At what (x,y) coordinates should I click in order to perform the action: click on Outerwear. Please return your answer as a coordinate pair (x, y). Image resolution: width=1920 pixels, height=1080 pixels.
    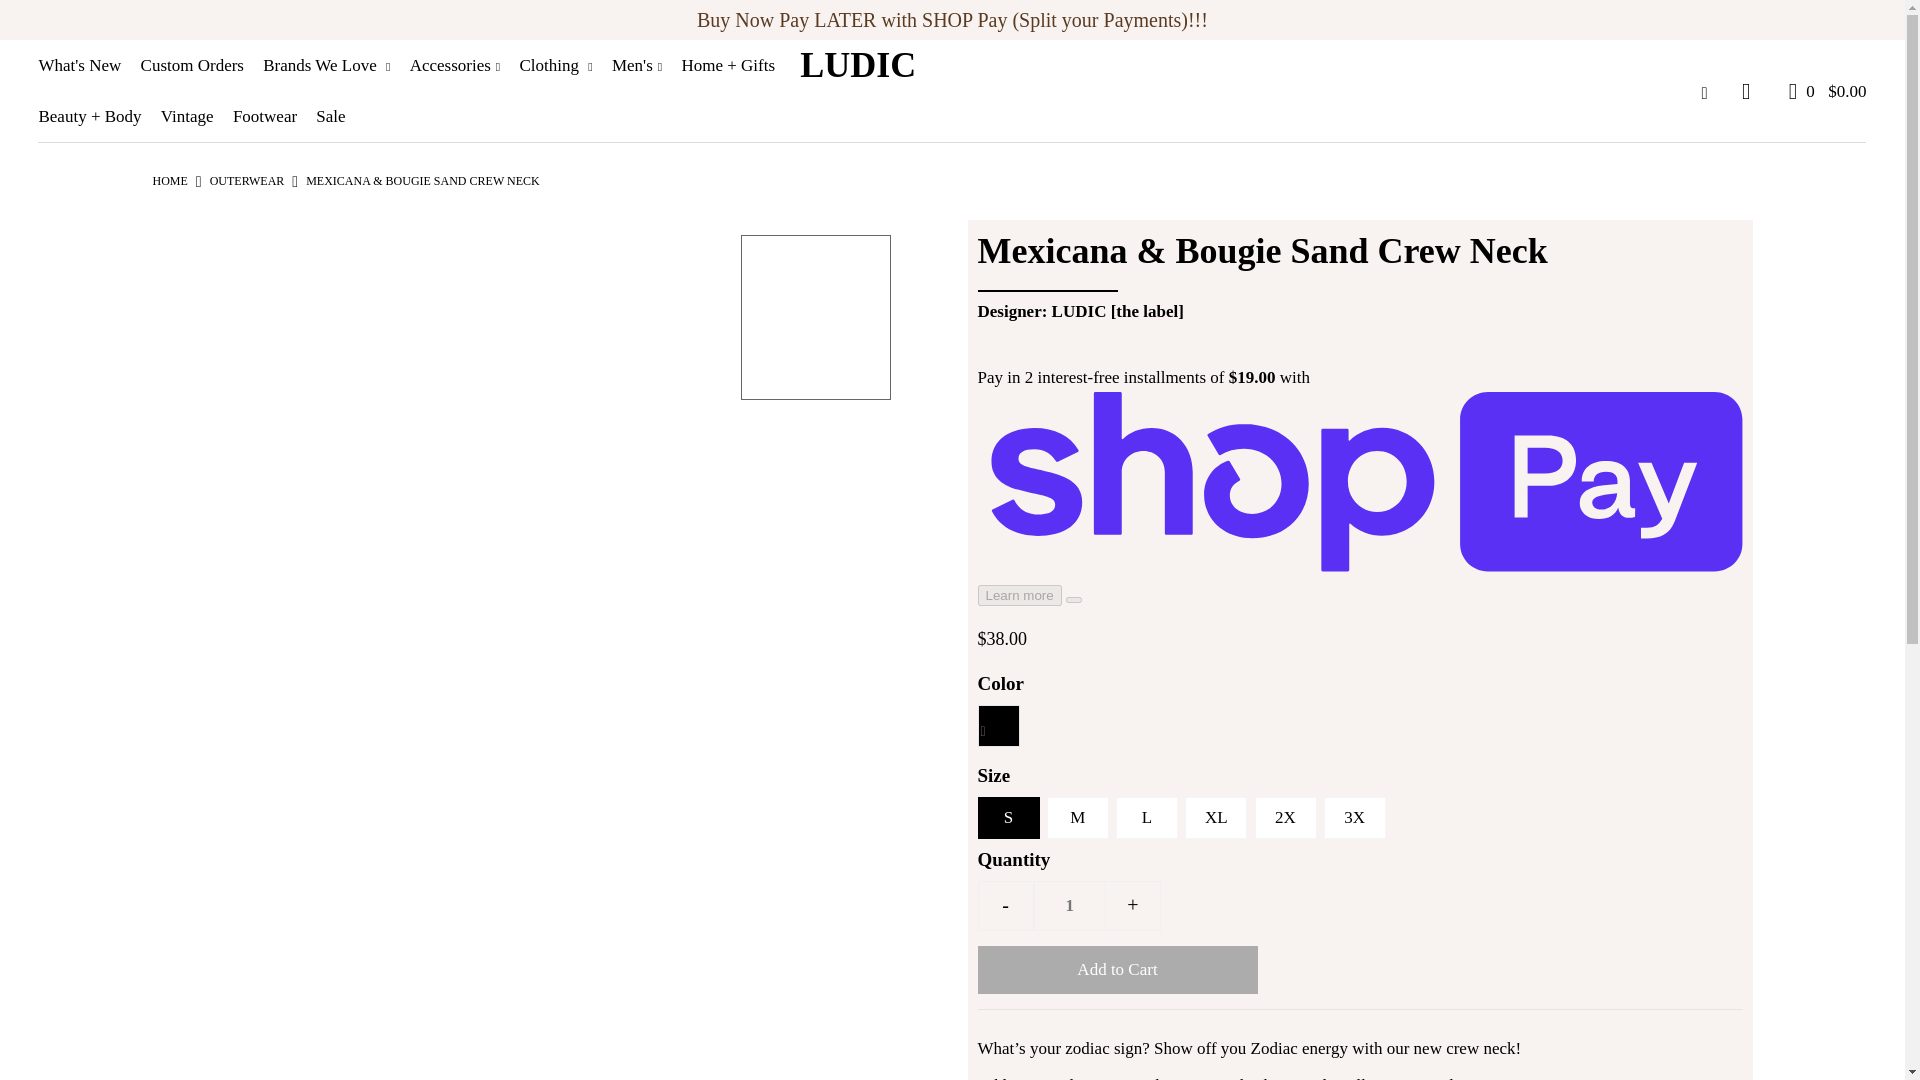
    Looking at the image, I should click on (246, 180).